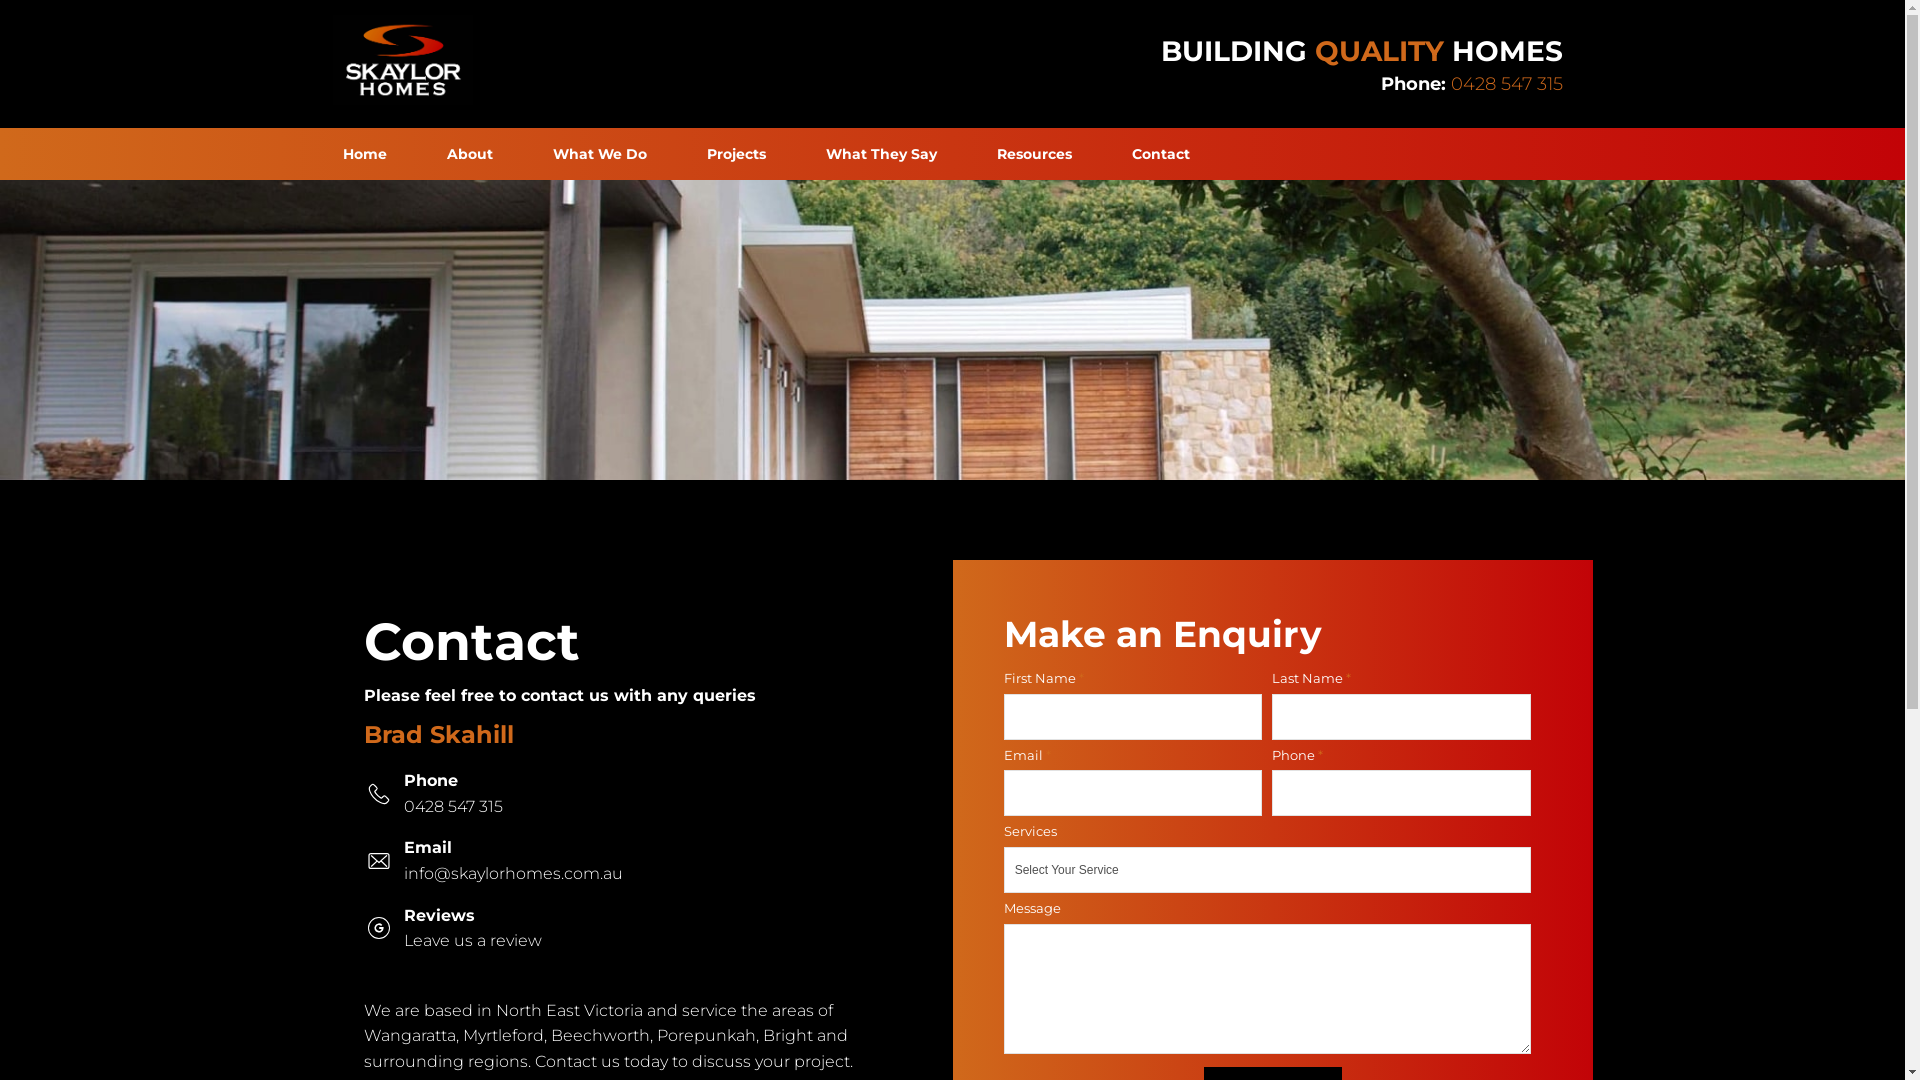  I want to click on Contact, so click(1161, 154).